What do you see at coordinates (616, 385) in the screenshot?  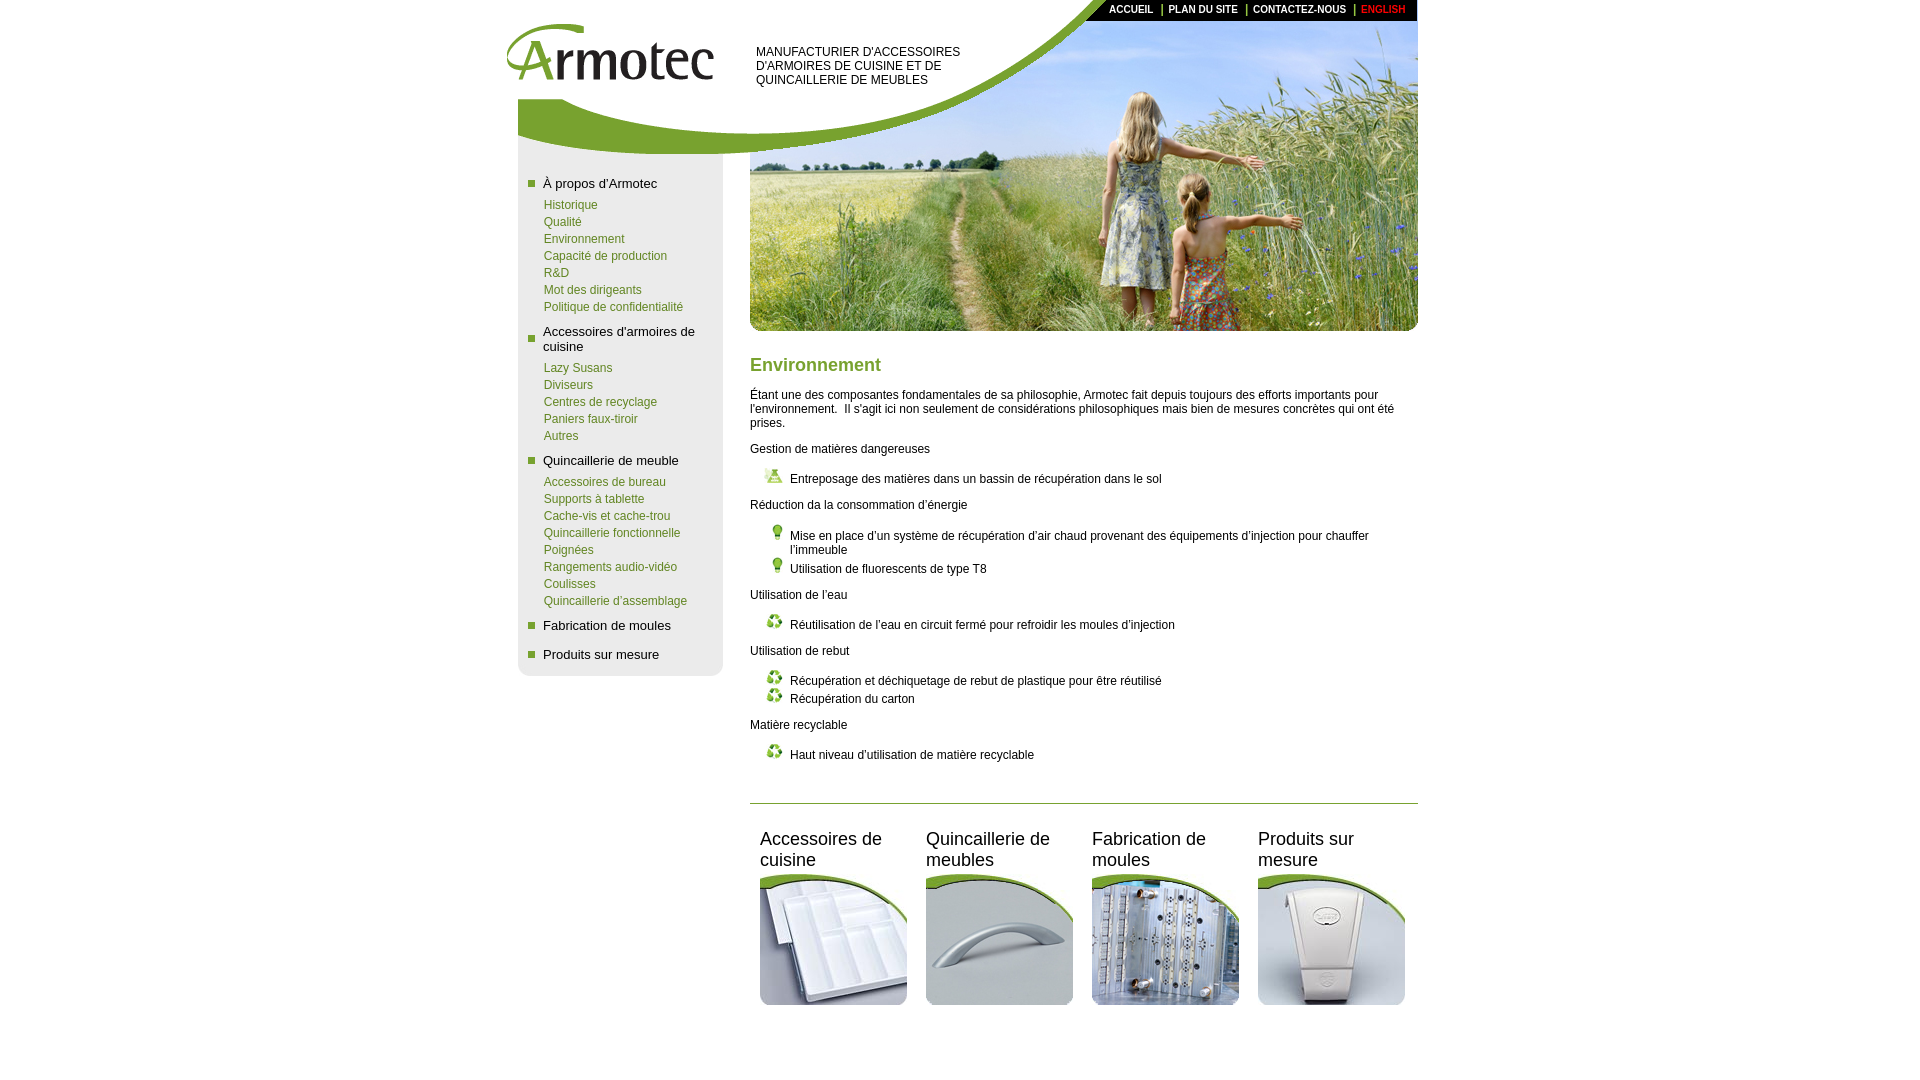 I see `Diviseurs` at bounding box center [616, 385].